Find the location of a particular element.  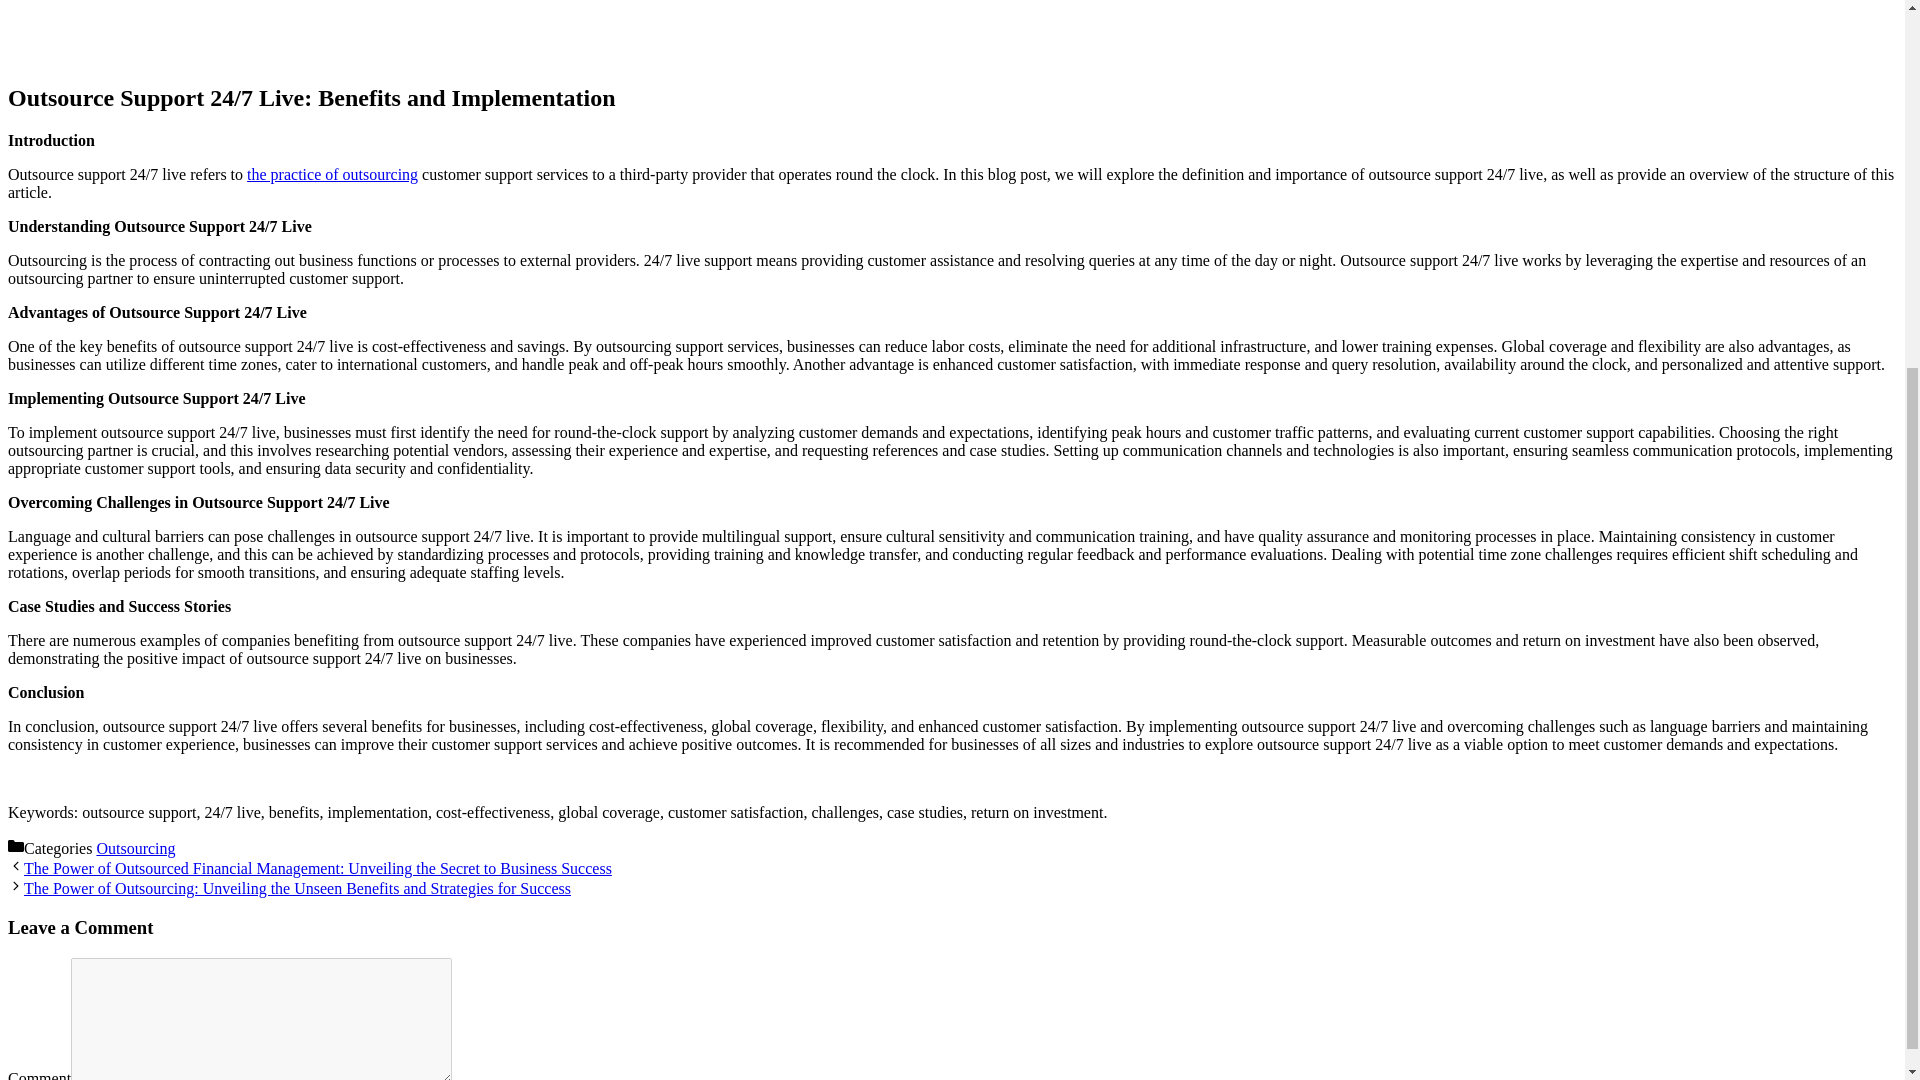

the practice of outsourcing is located at coordinates (332, 174).